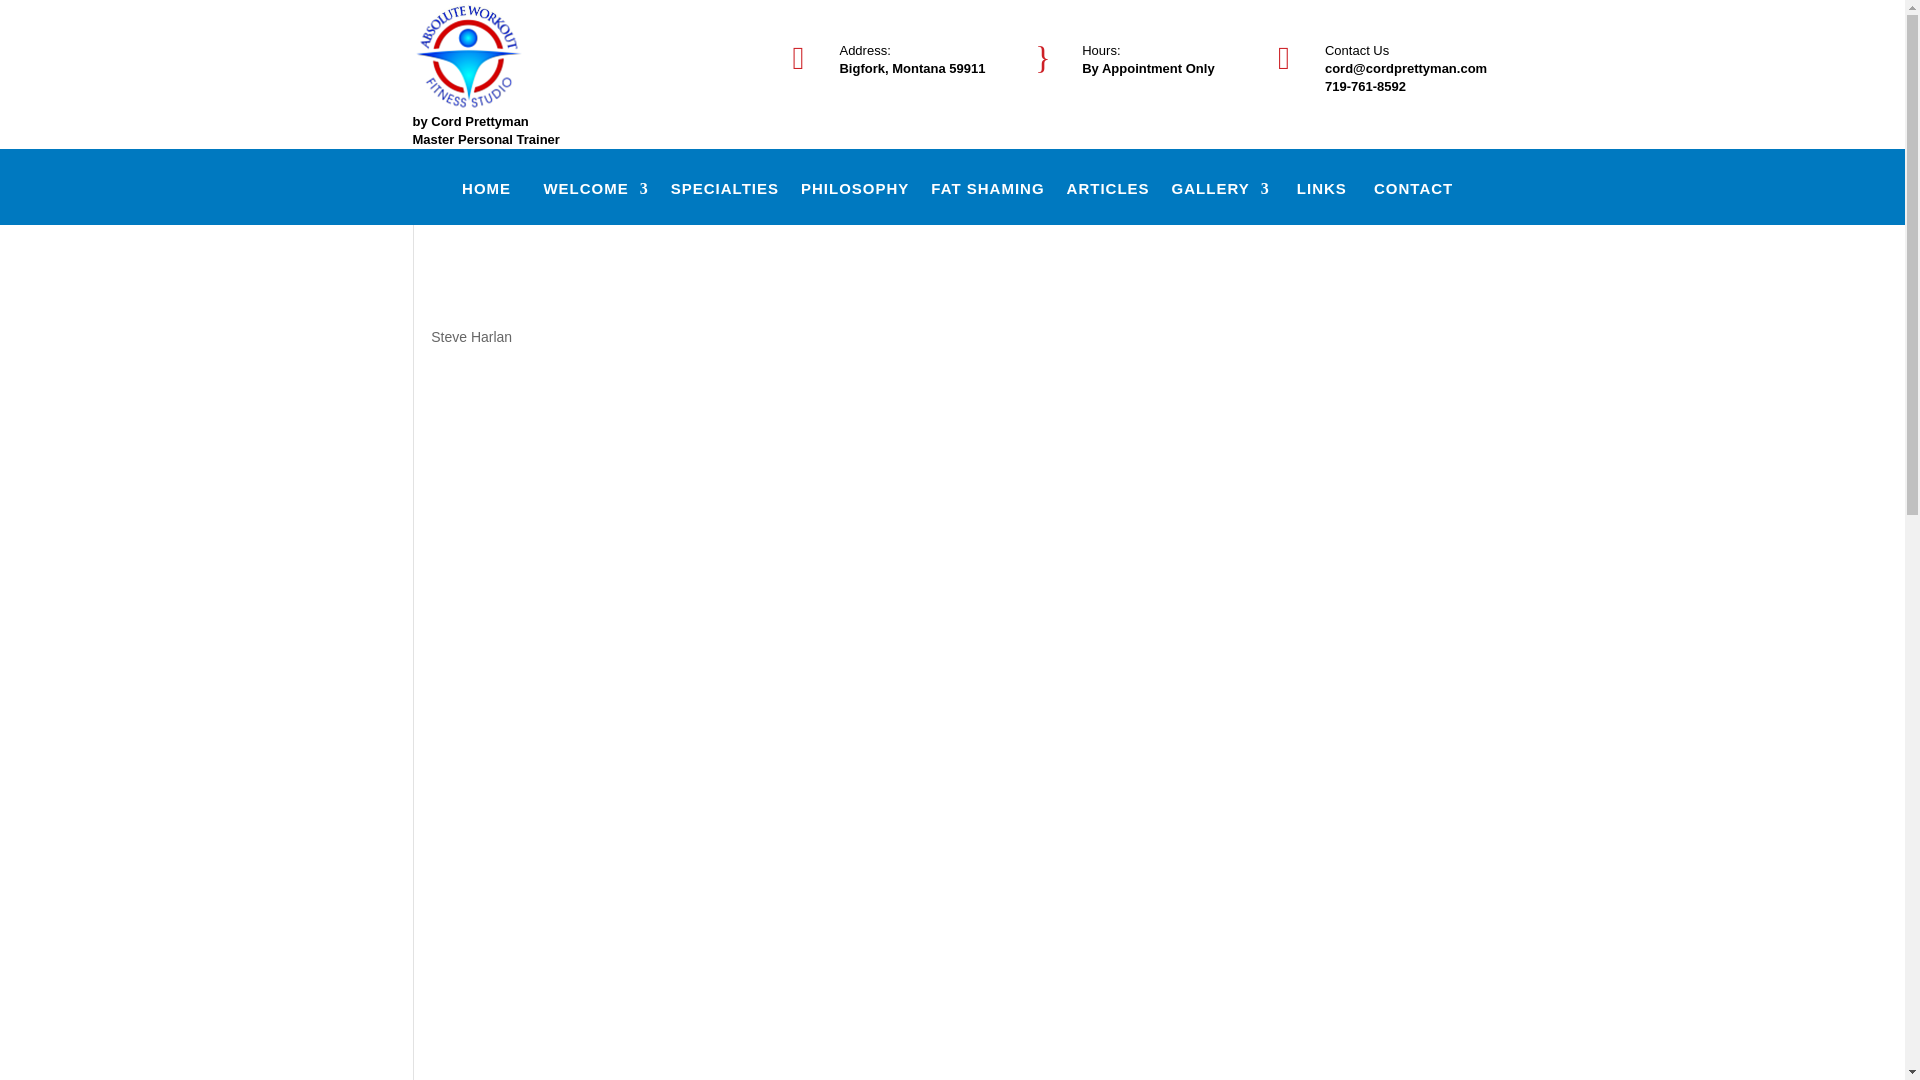 Image resolution: width=1920 pixels, height=1080 pixels. I want to click on Posts by Steve Harlan, so click(471, 336).